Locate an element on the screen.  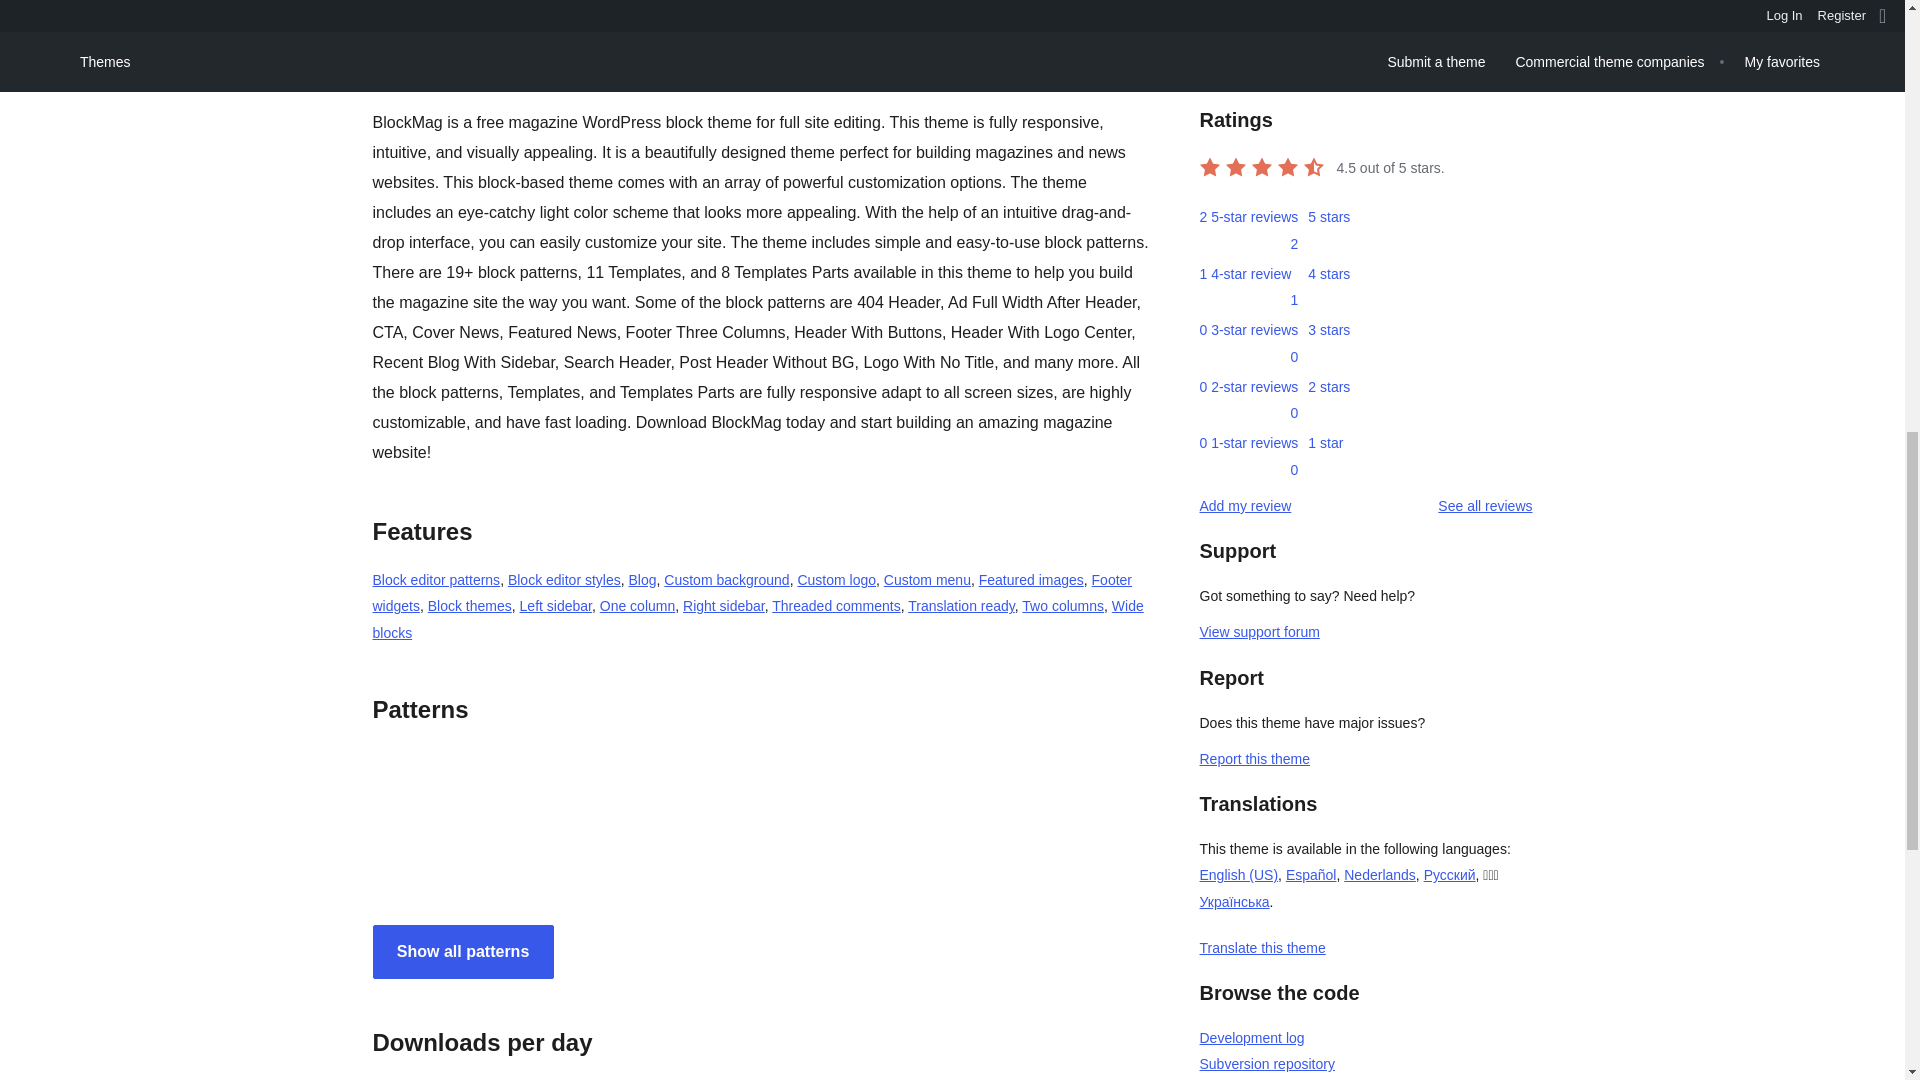
Custom background is located at coordinates (726, 580).